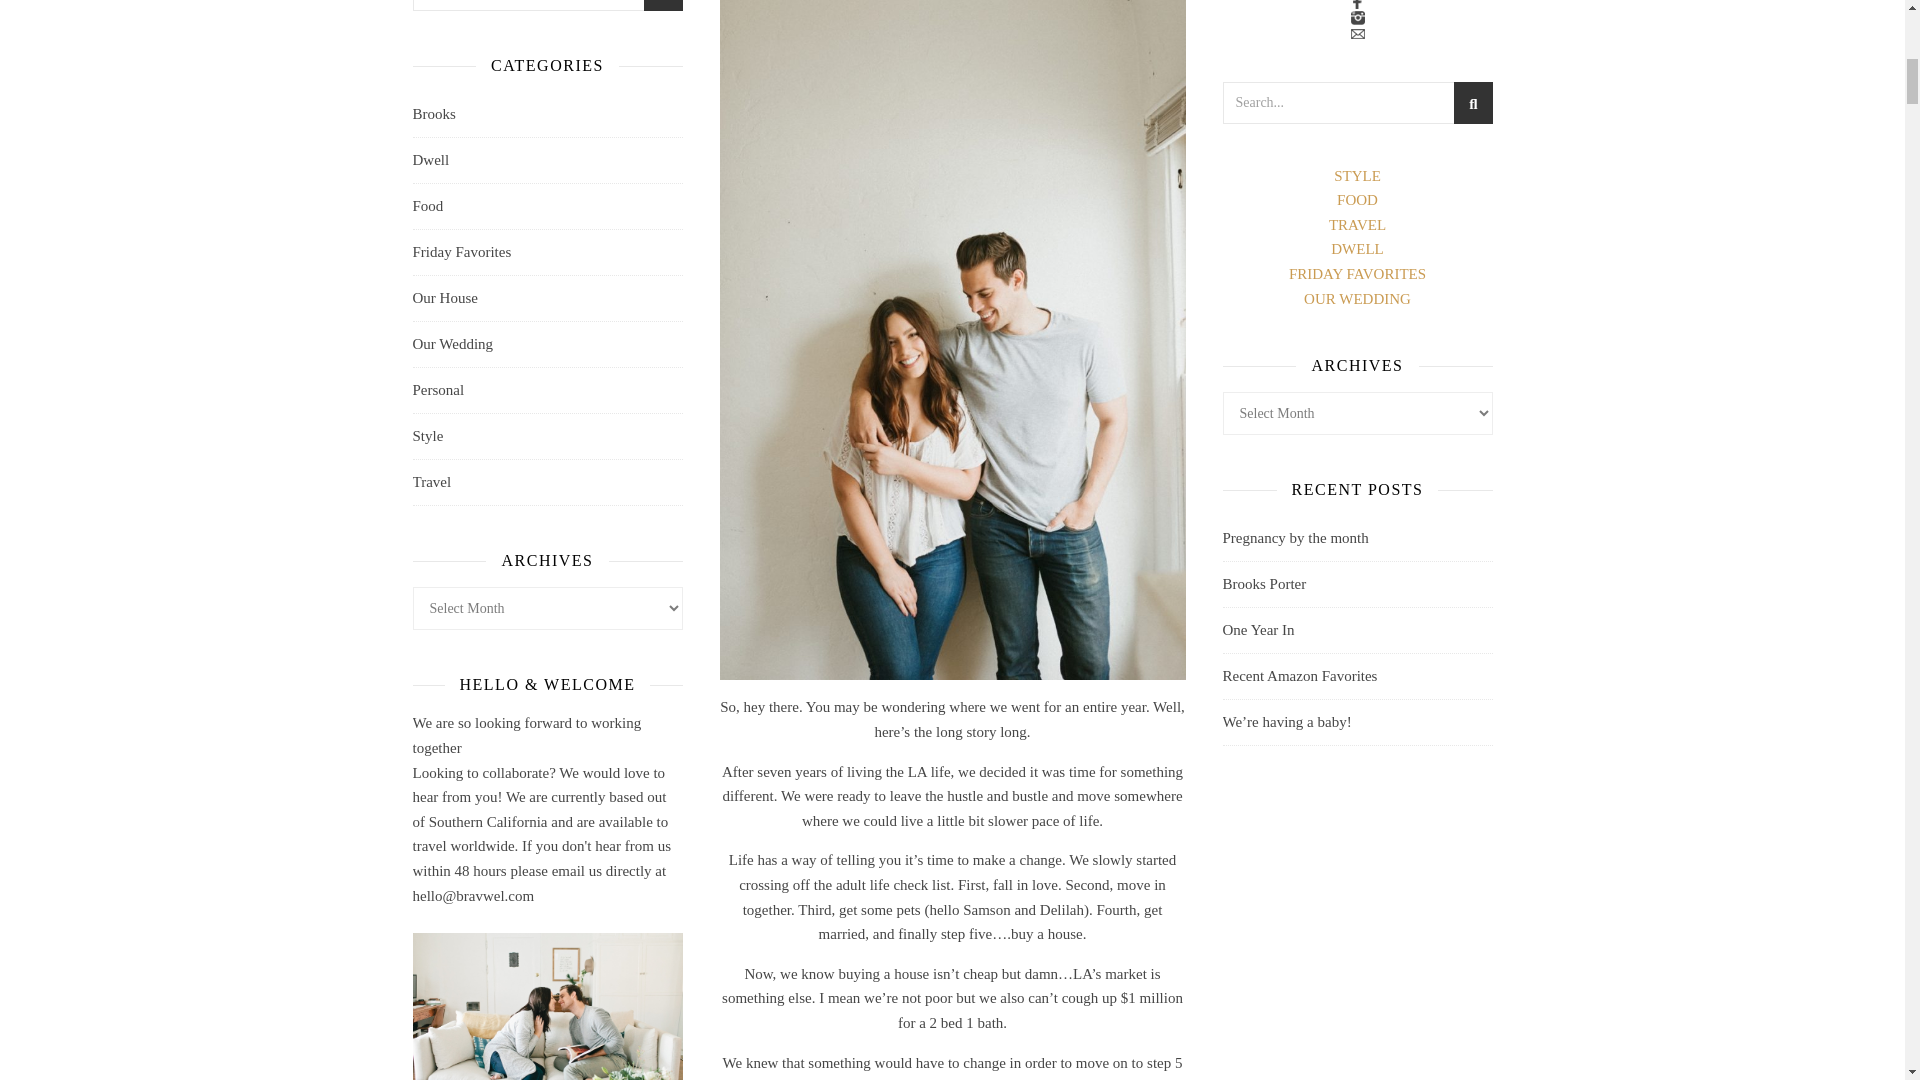  I want to click on st, so click(661, 8).